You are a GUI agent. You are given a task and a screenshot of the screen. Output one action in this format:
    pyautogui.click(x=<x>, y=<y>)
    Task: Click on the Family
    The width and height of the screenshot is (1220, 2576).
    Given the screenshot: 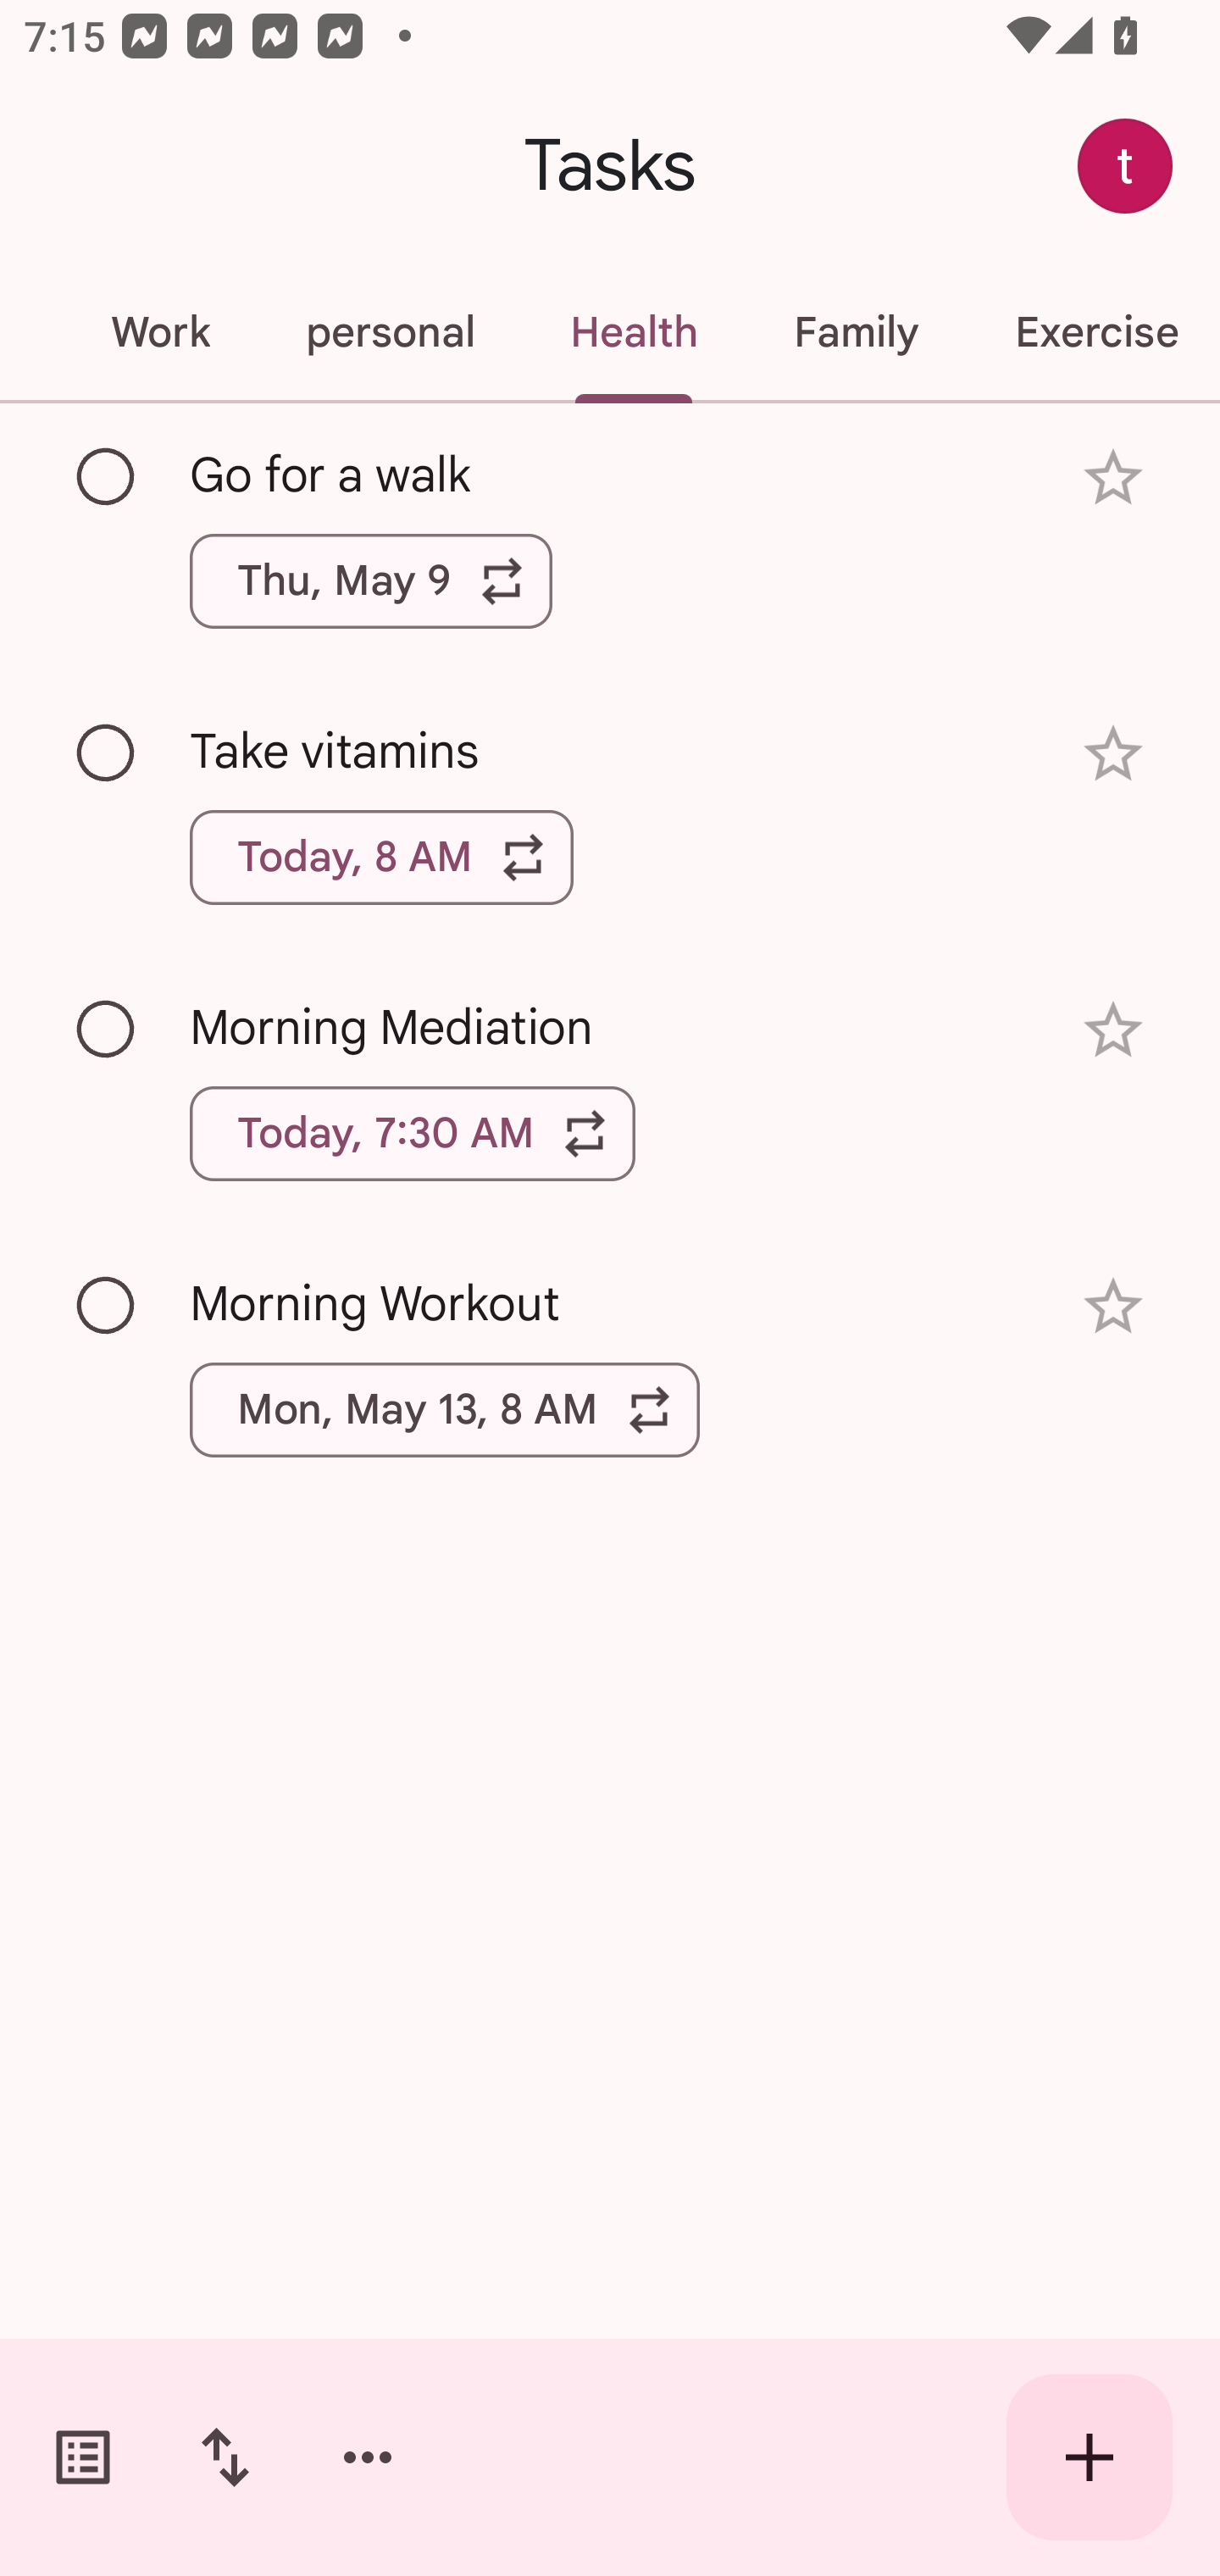 What is the action you would take?
    pyautogui.click(x=856, y=332)
    